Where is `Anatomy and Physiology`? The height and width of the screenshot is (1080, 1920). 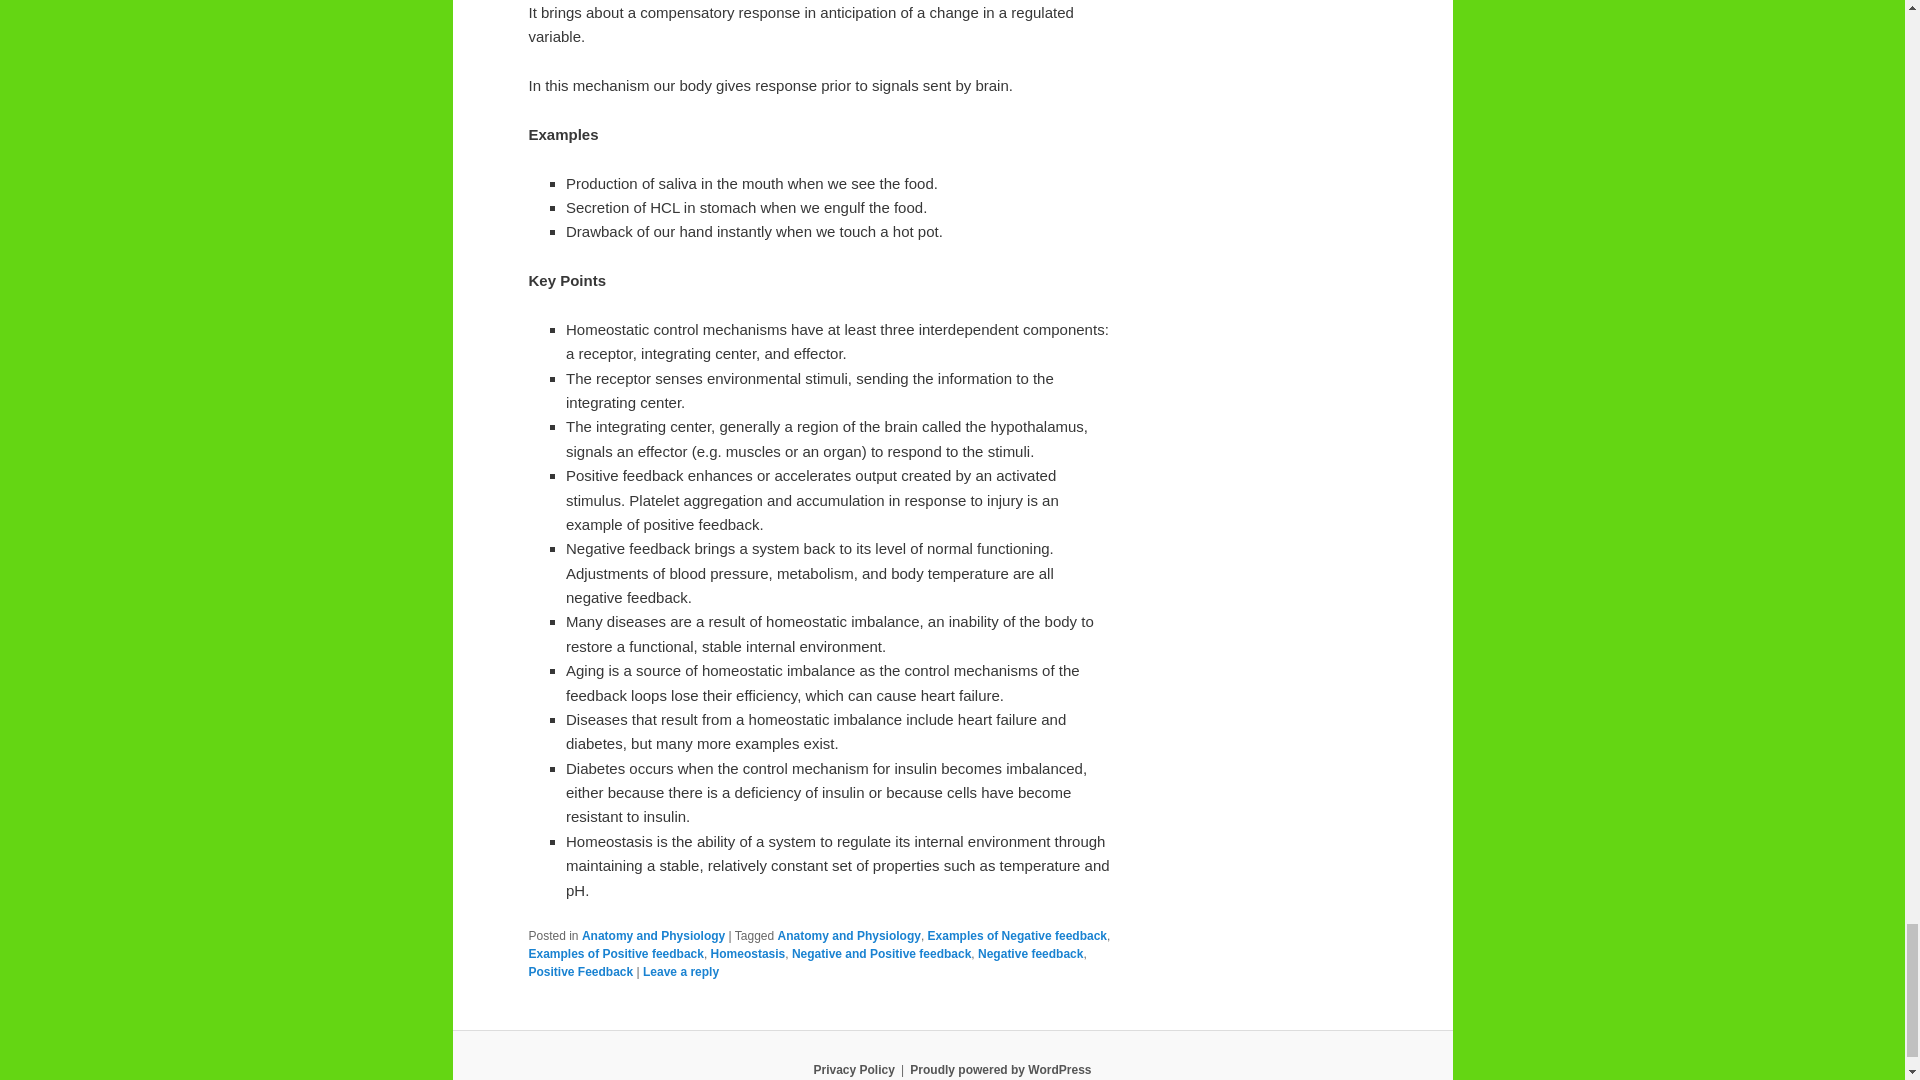 Anatomy and Physiology is located at coordinates (653, 935).